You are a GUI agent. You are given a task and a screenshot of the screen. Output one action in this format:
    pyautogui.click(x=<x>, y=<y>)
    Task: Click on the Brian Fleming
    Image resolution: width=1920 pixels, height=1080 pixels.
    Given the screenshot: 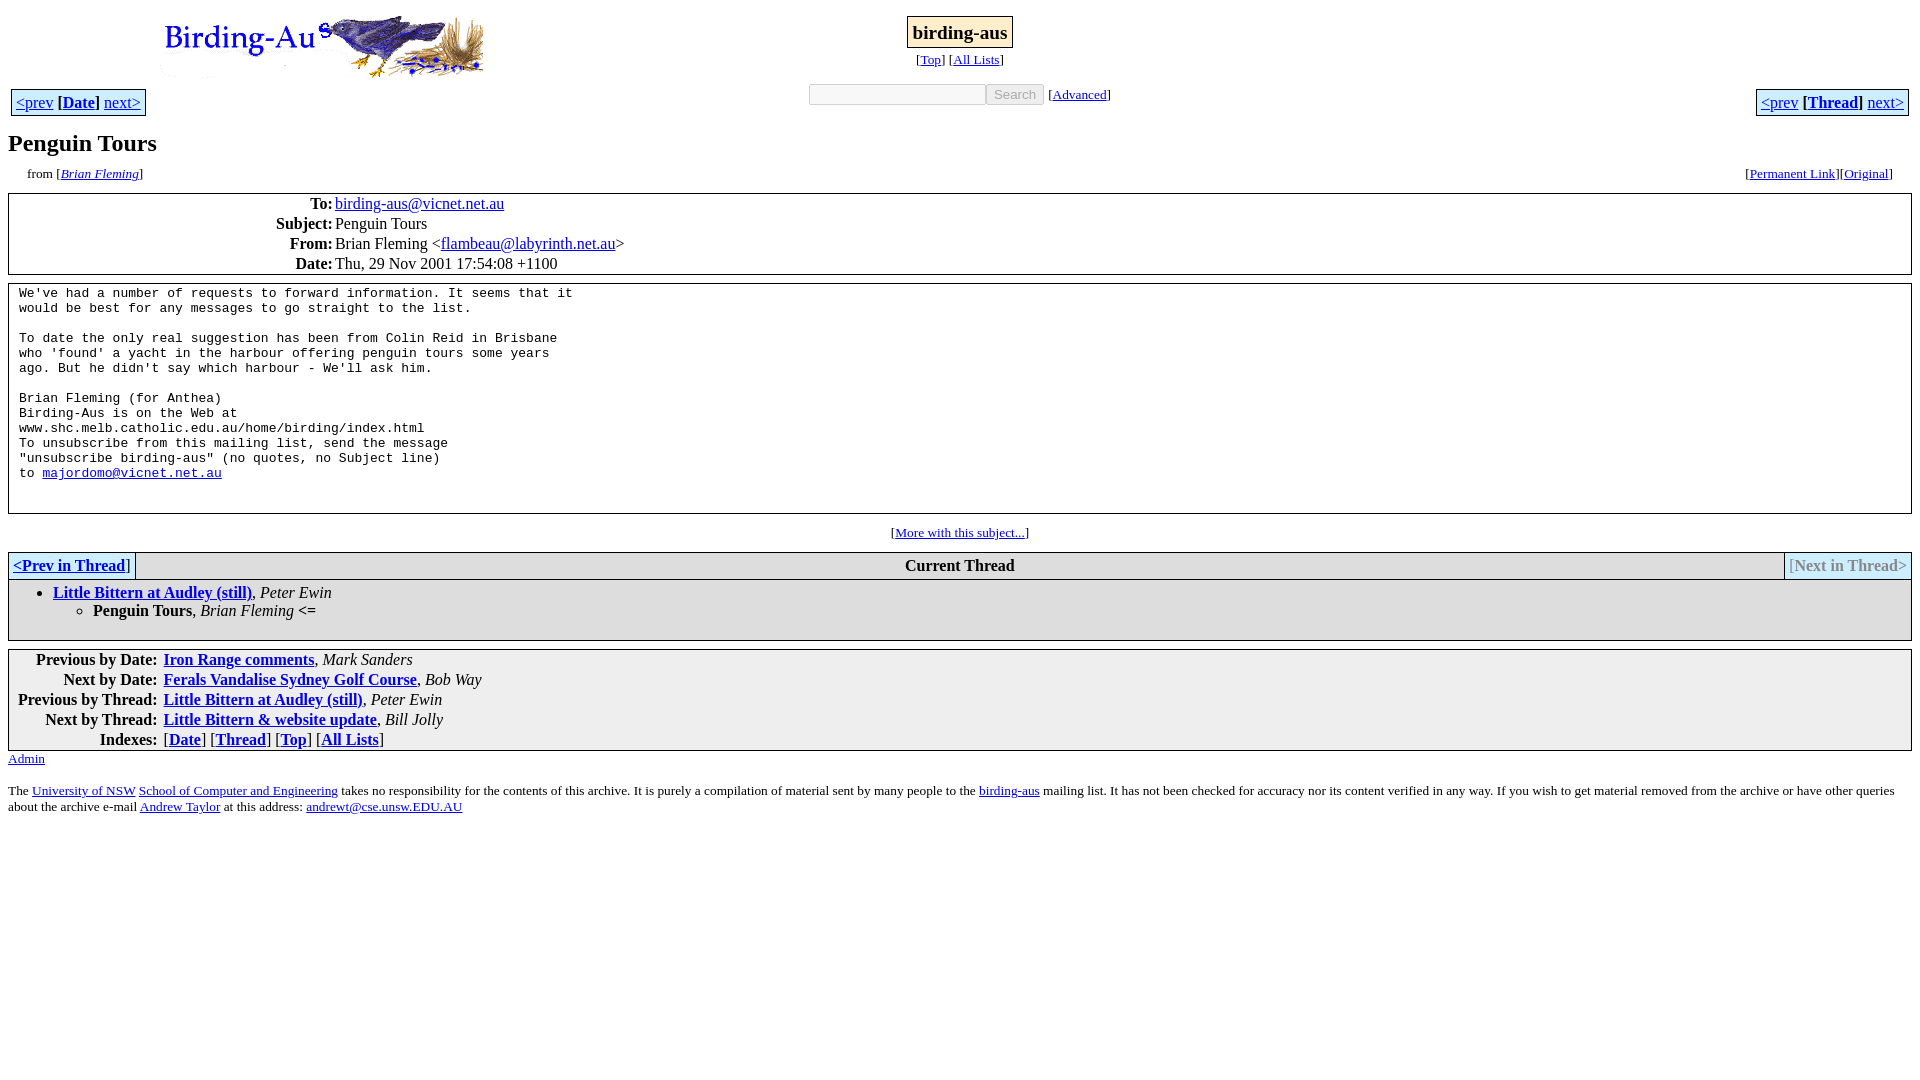 What is the action you would take?
    pyautogui.click(x=100, y=174)
    